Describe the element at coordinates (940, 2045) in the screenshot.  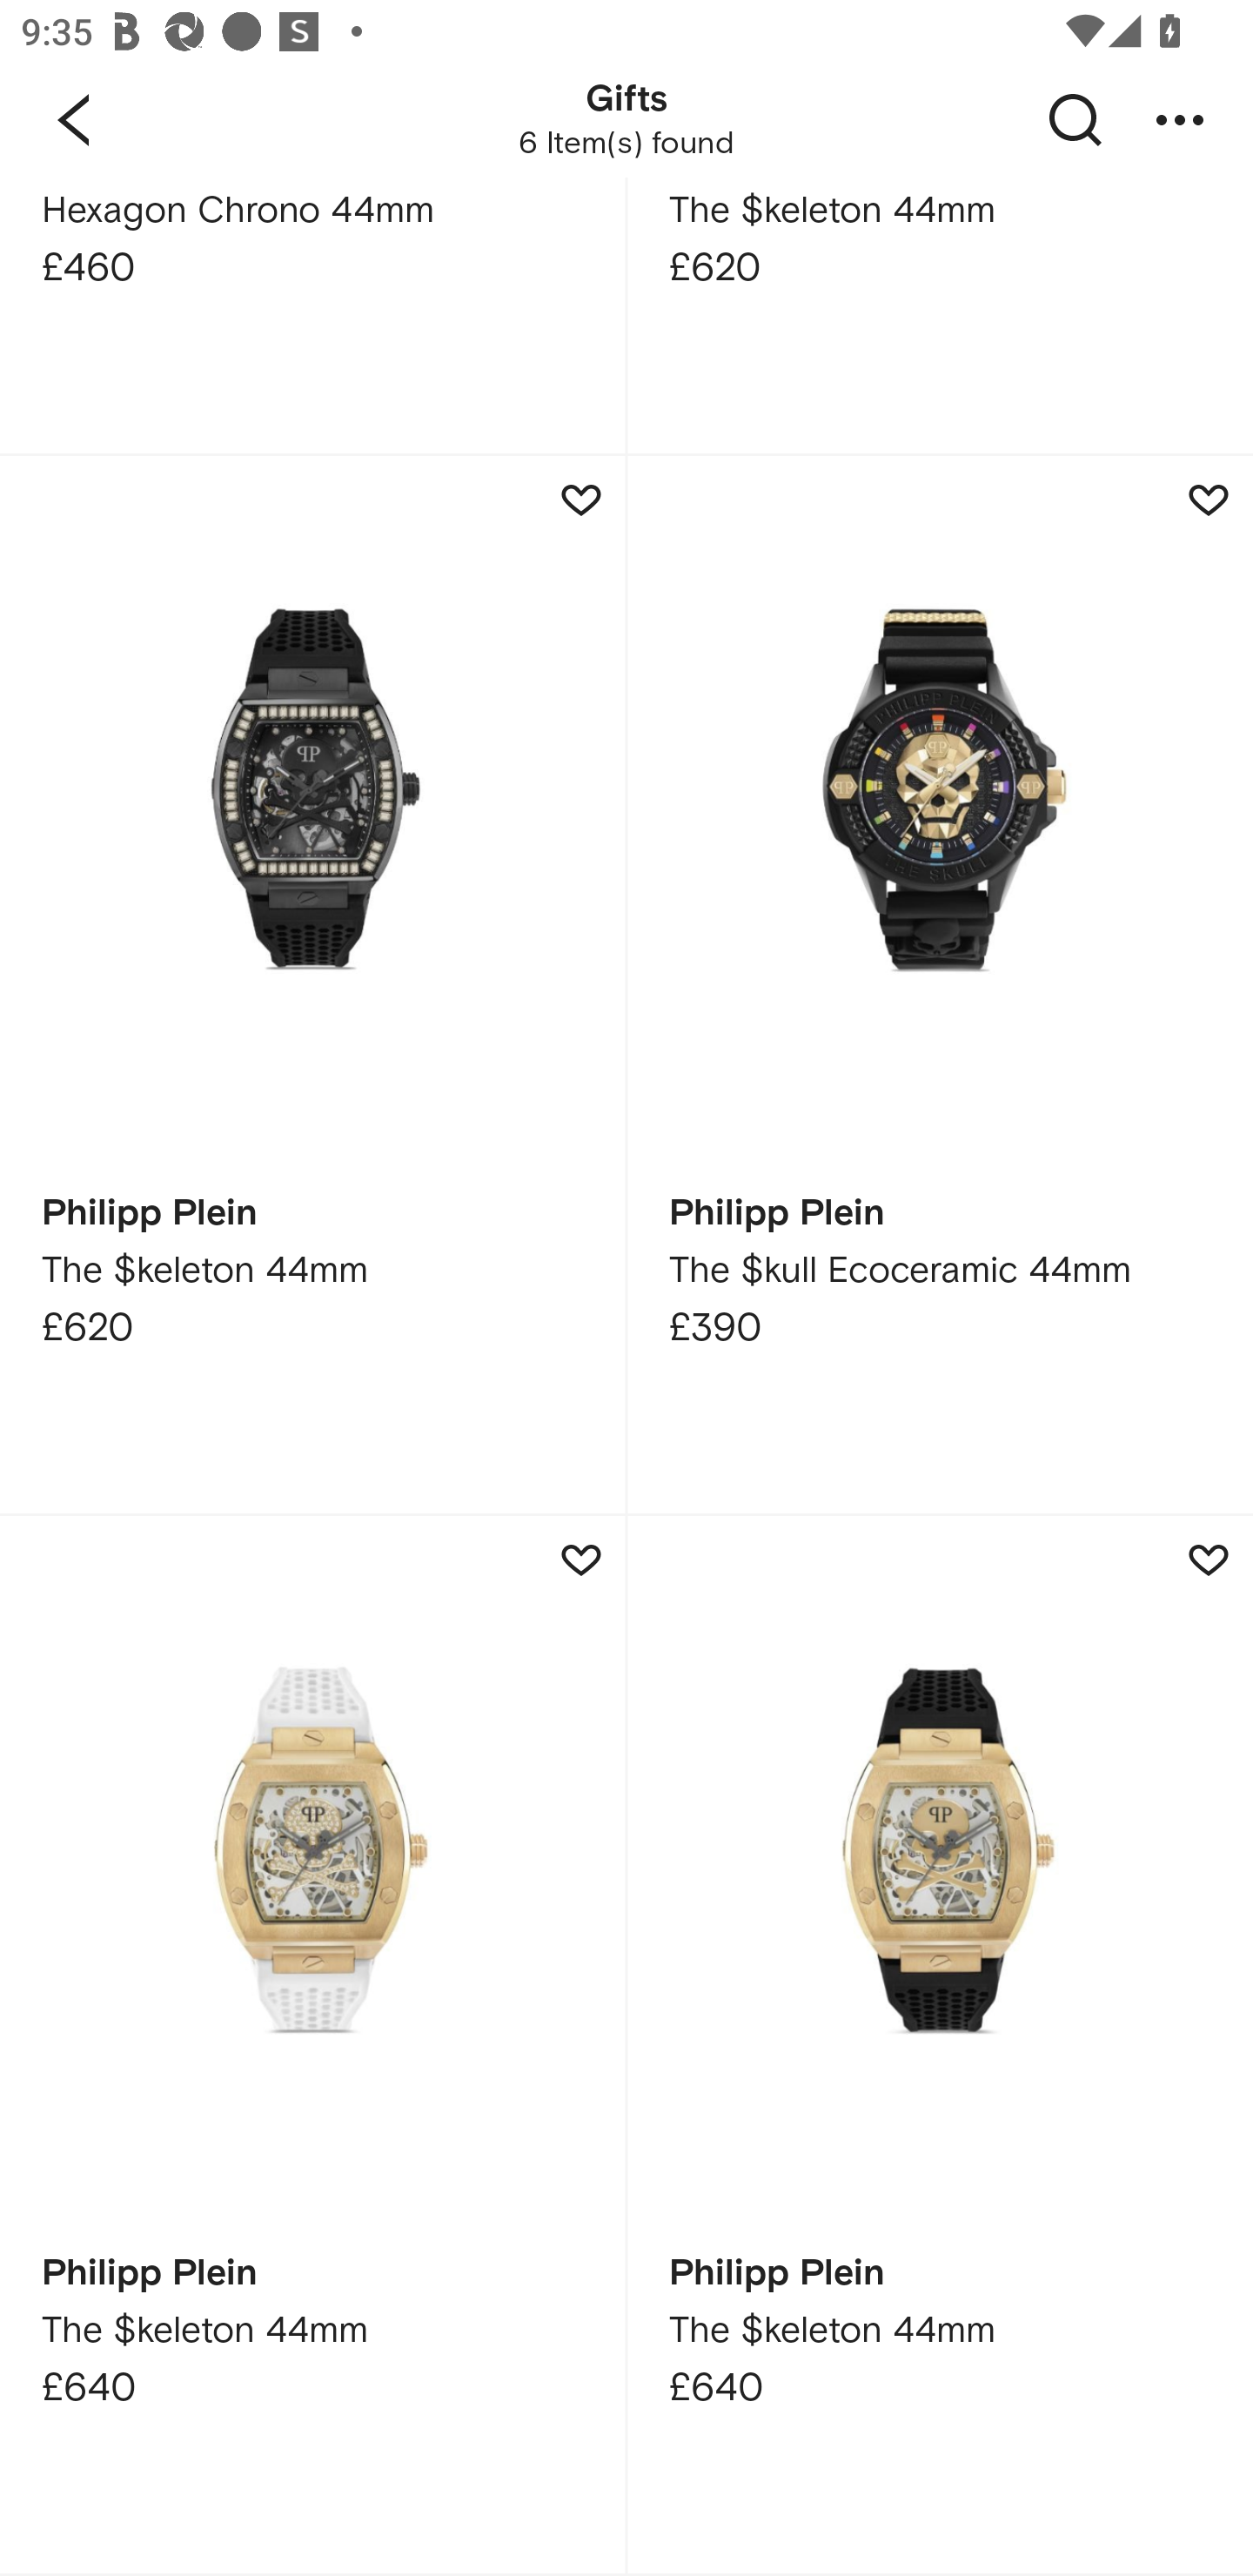
I see `Philipp Plein The $keleton 44mm £640` at that location.